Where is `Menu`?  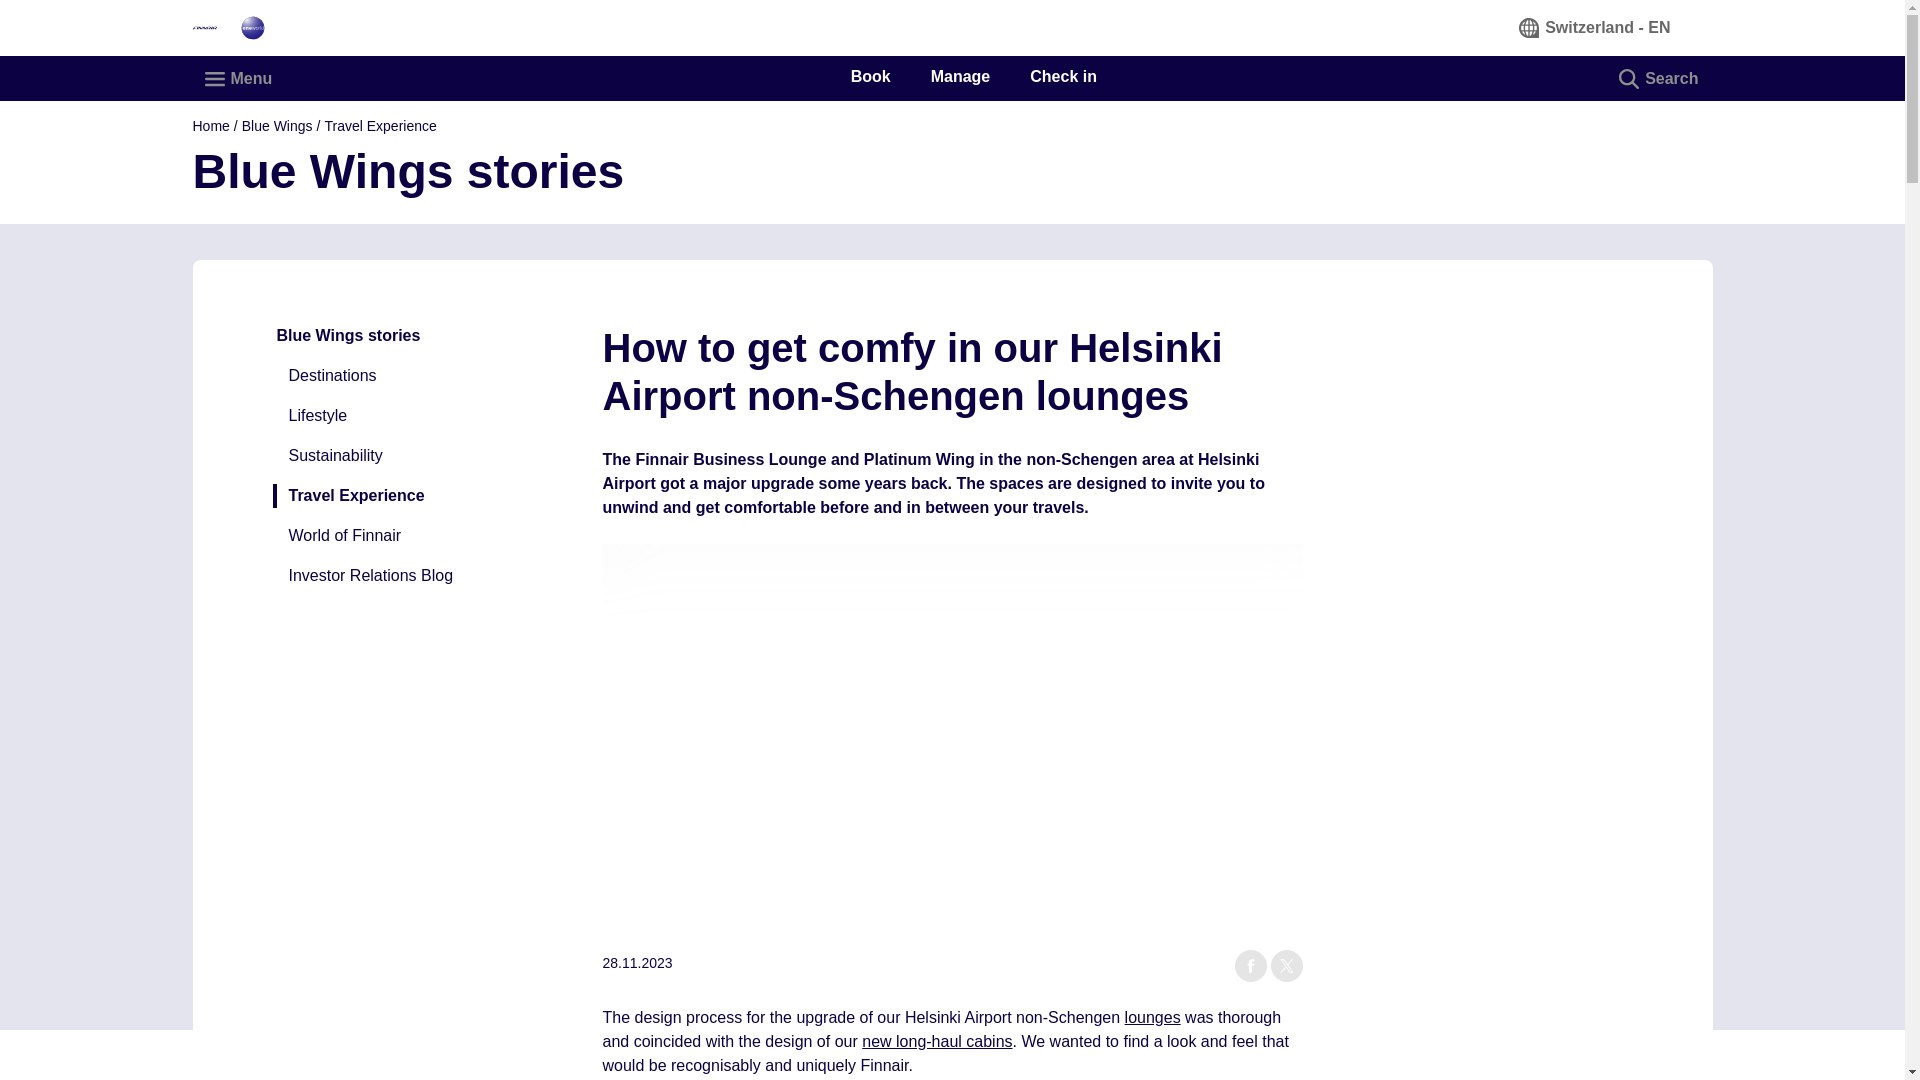 Menu is located at coordinates (239, 77).